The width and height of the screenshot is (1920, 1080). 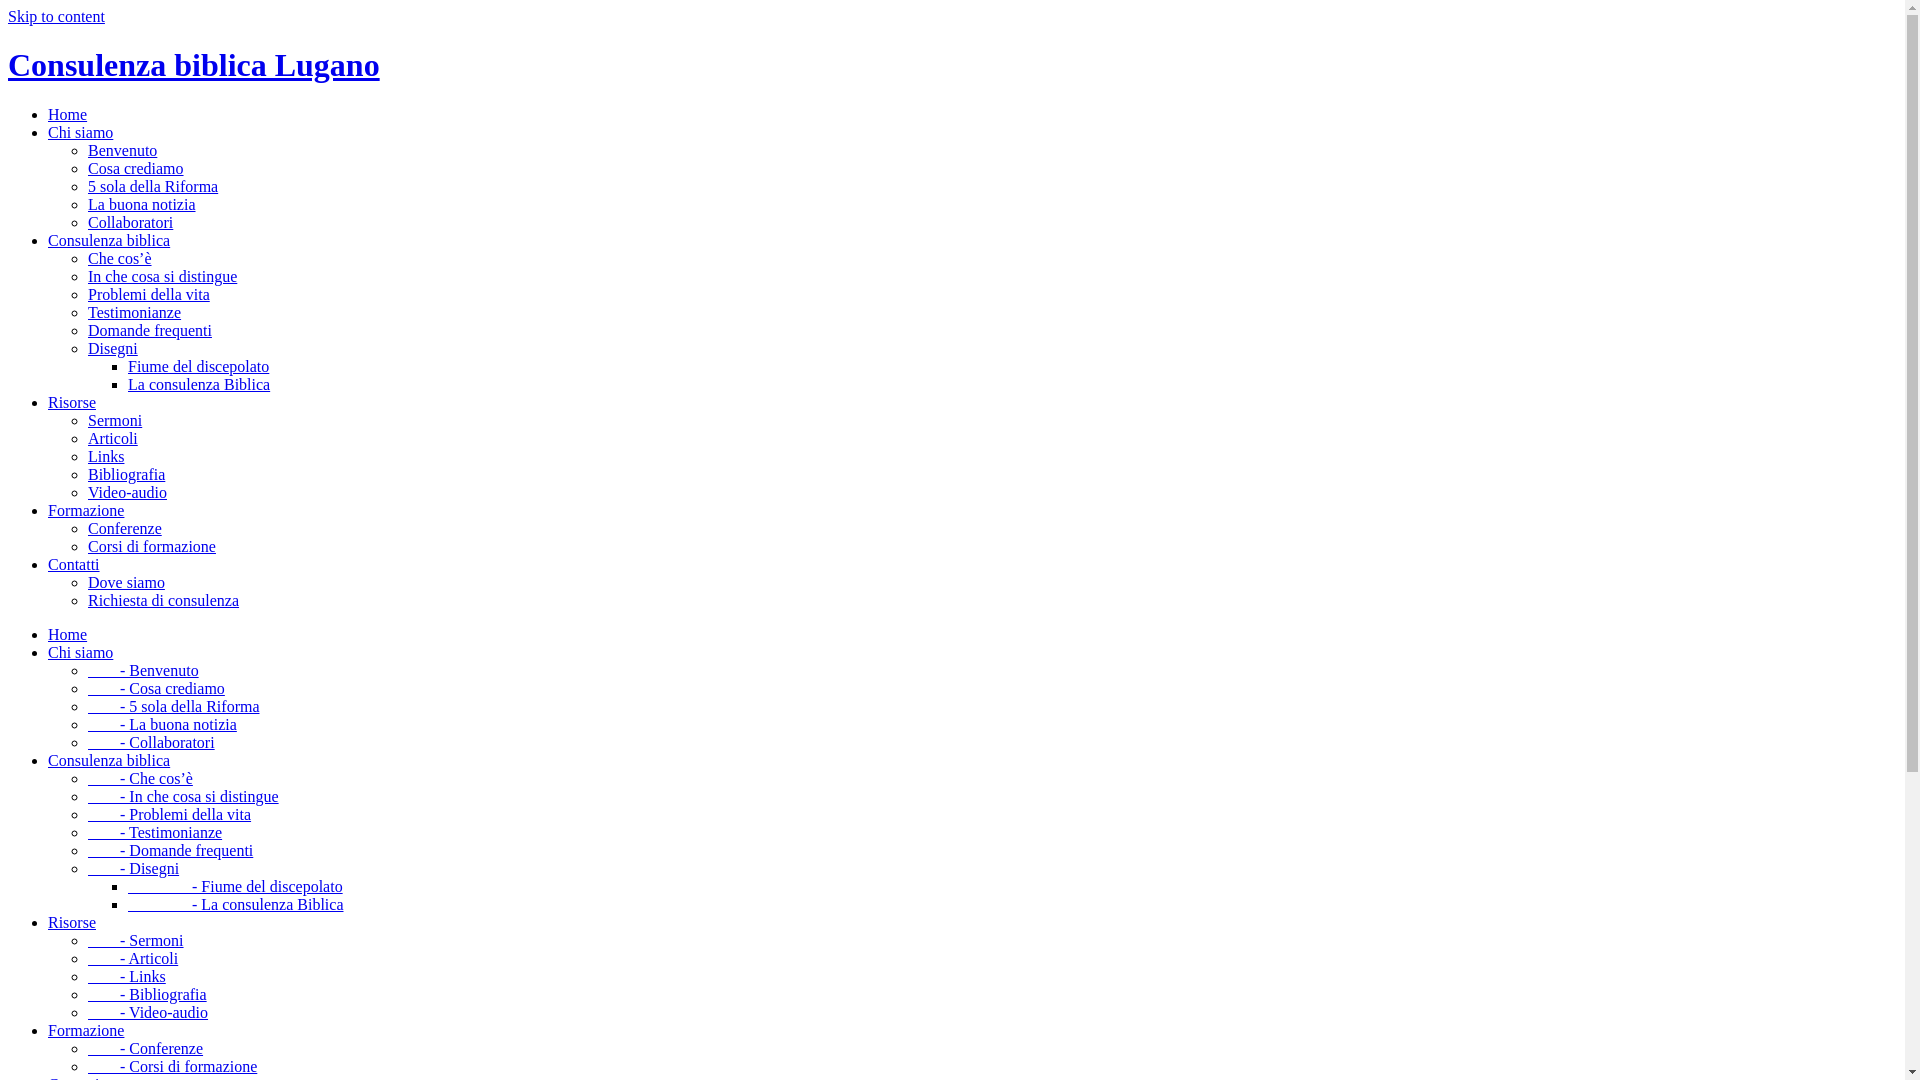 What do you see at coordinates (106, 456) in the screenshot?
I see `Links` at bounding box center [106, 456].